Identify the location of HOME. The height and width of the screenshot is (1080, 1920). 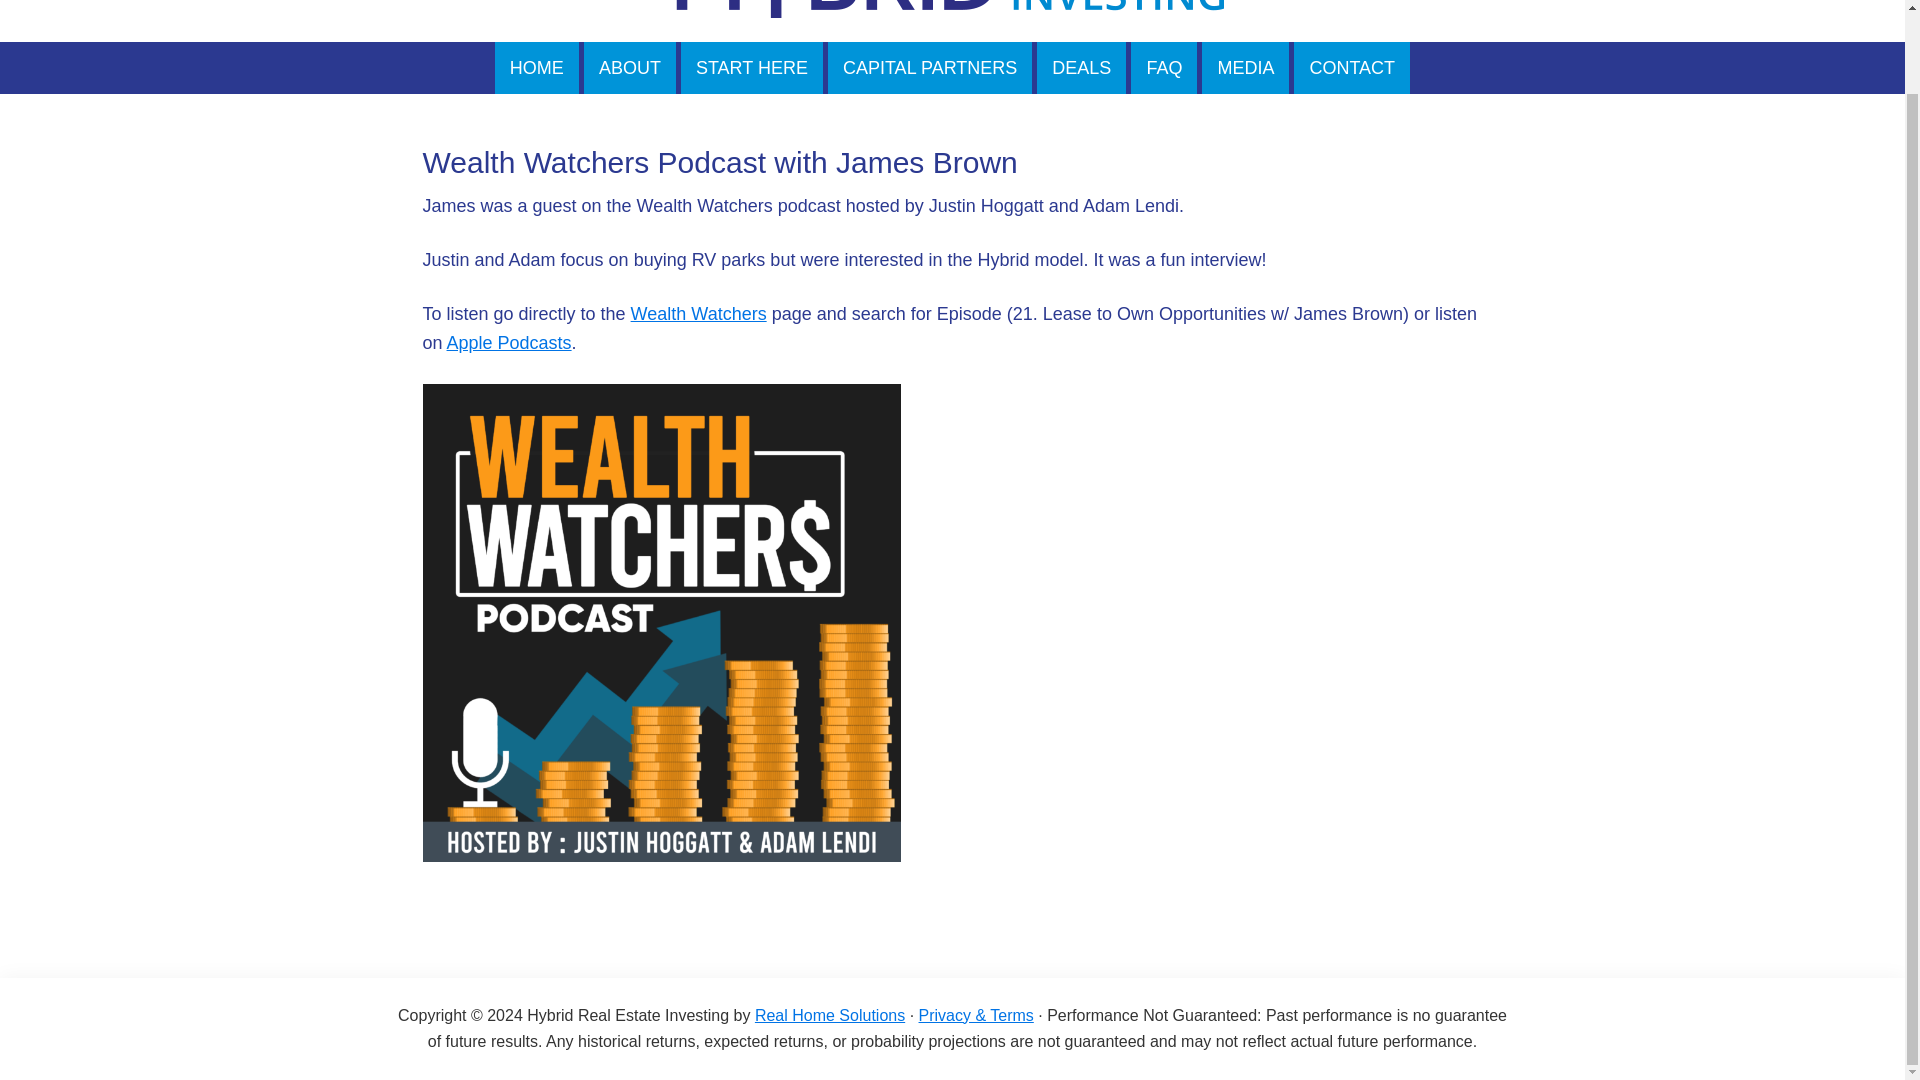
(537, 68).